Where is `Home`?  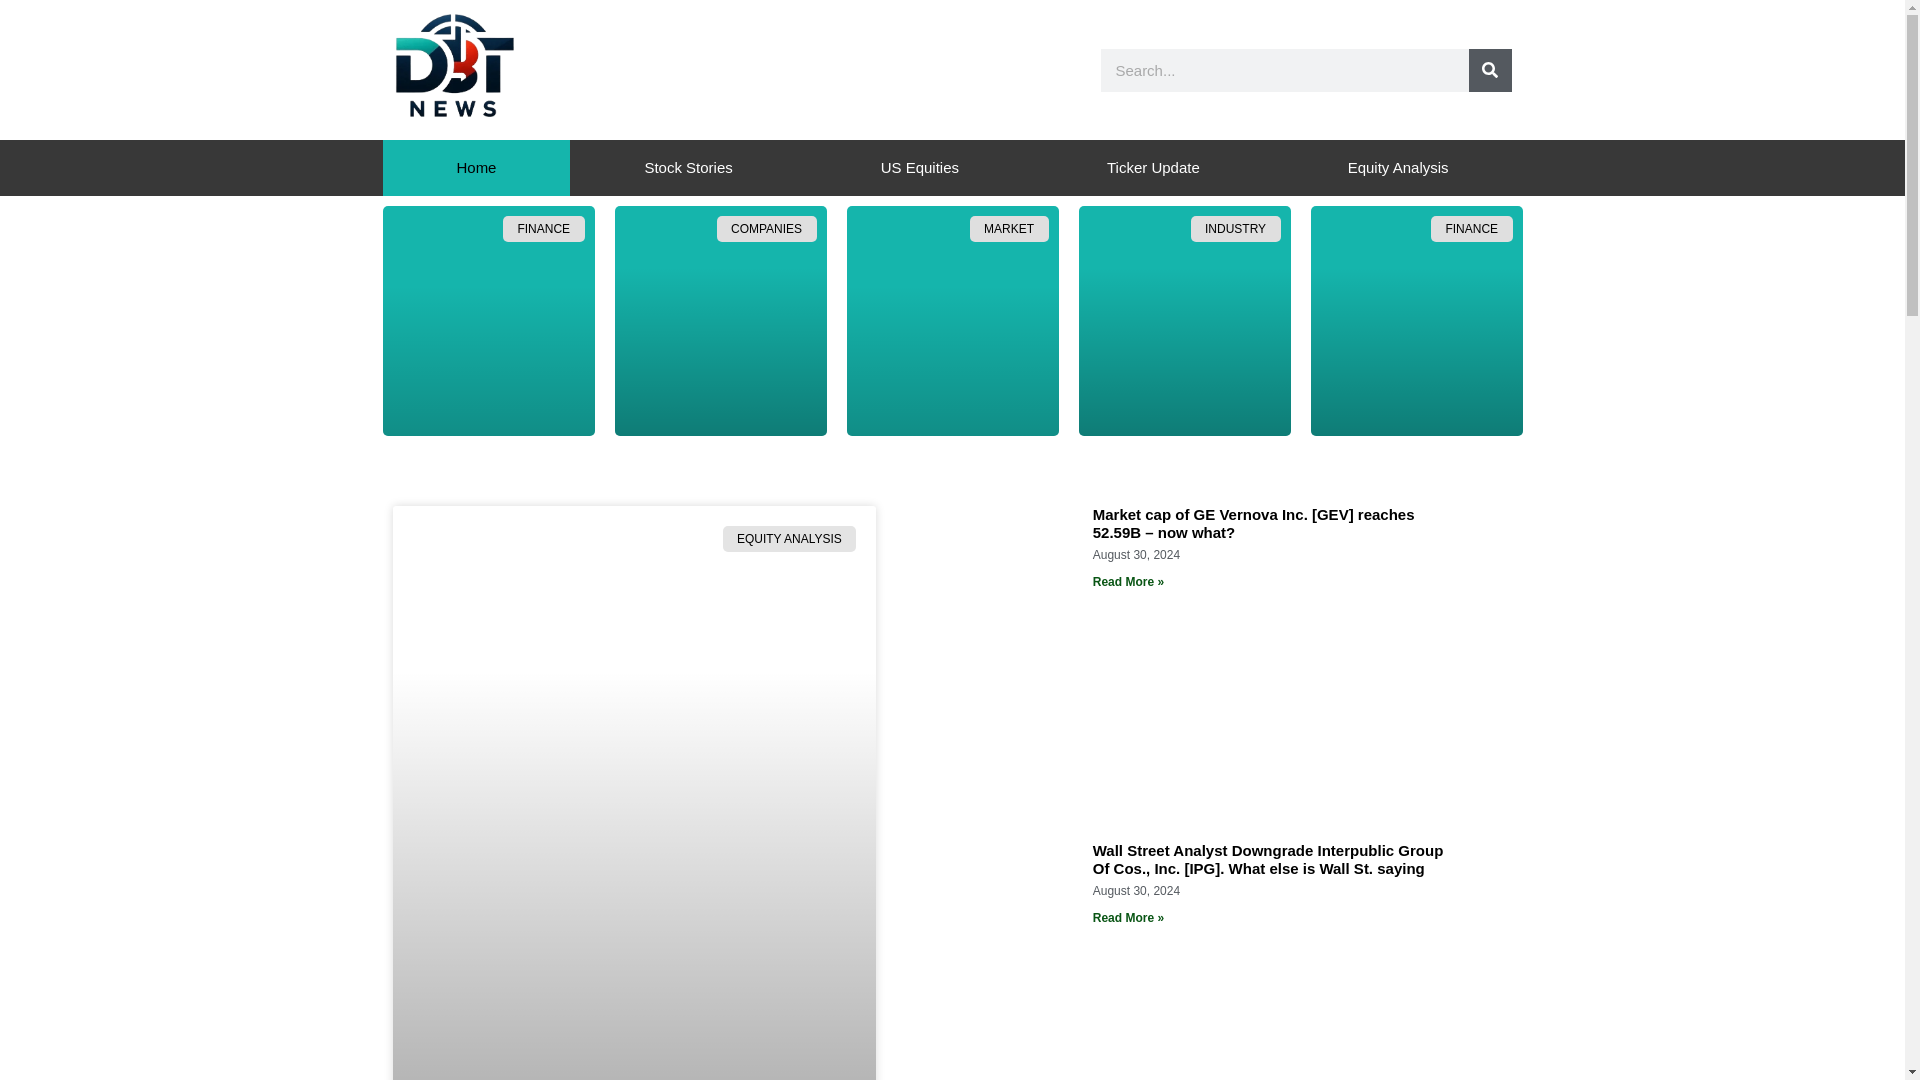
Home is located at coordinates (476, 168).